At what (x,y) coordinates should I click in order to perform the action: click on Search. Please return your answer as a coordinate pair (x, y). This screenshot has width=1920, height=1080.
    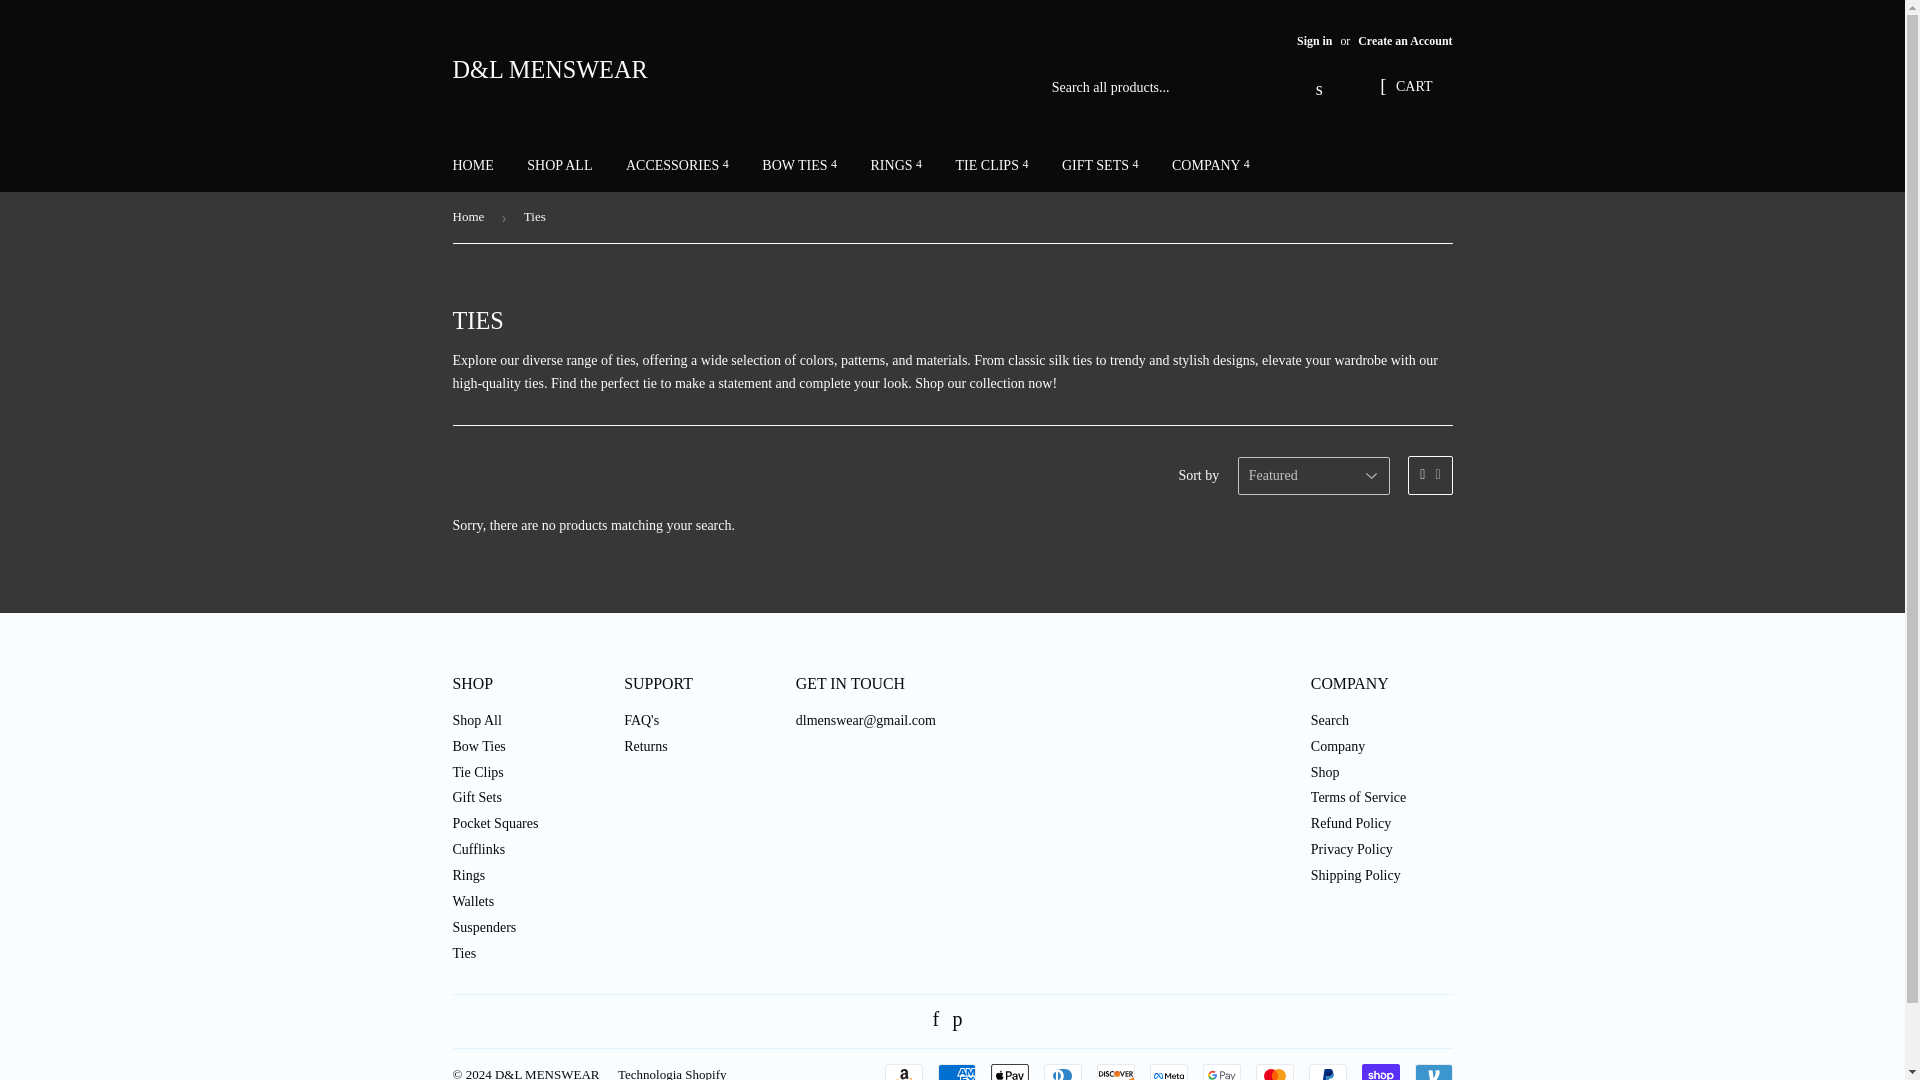
    Looking at the image, I should click on (1320, 89).